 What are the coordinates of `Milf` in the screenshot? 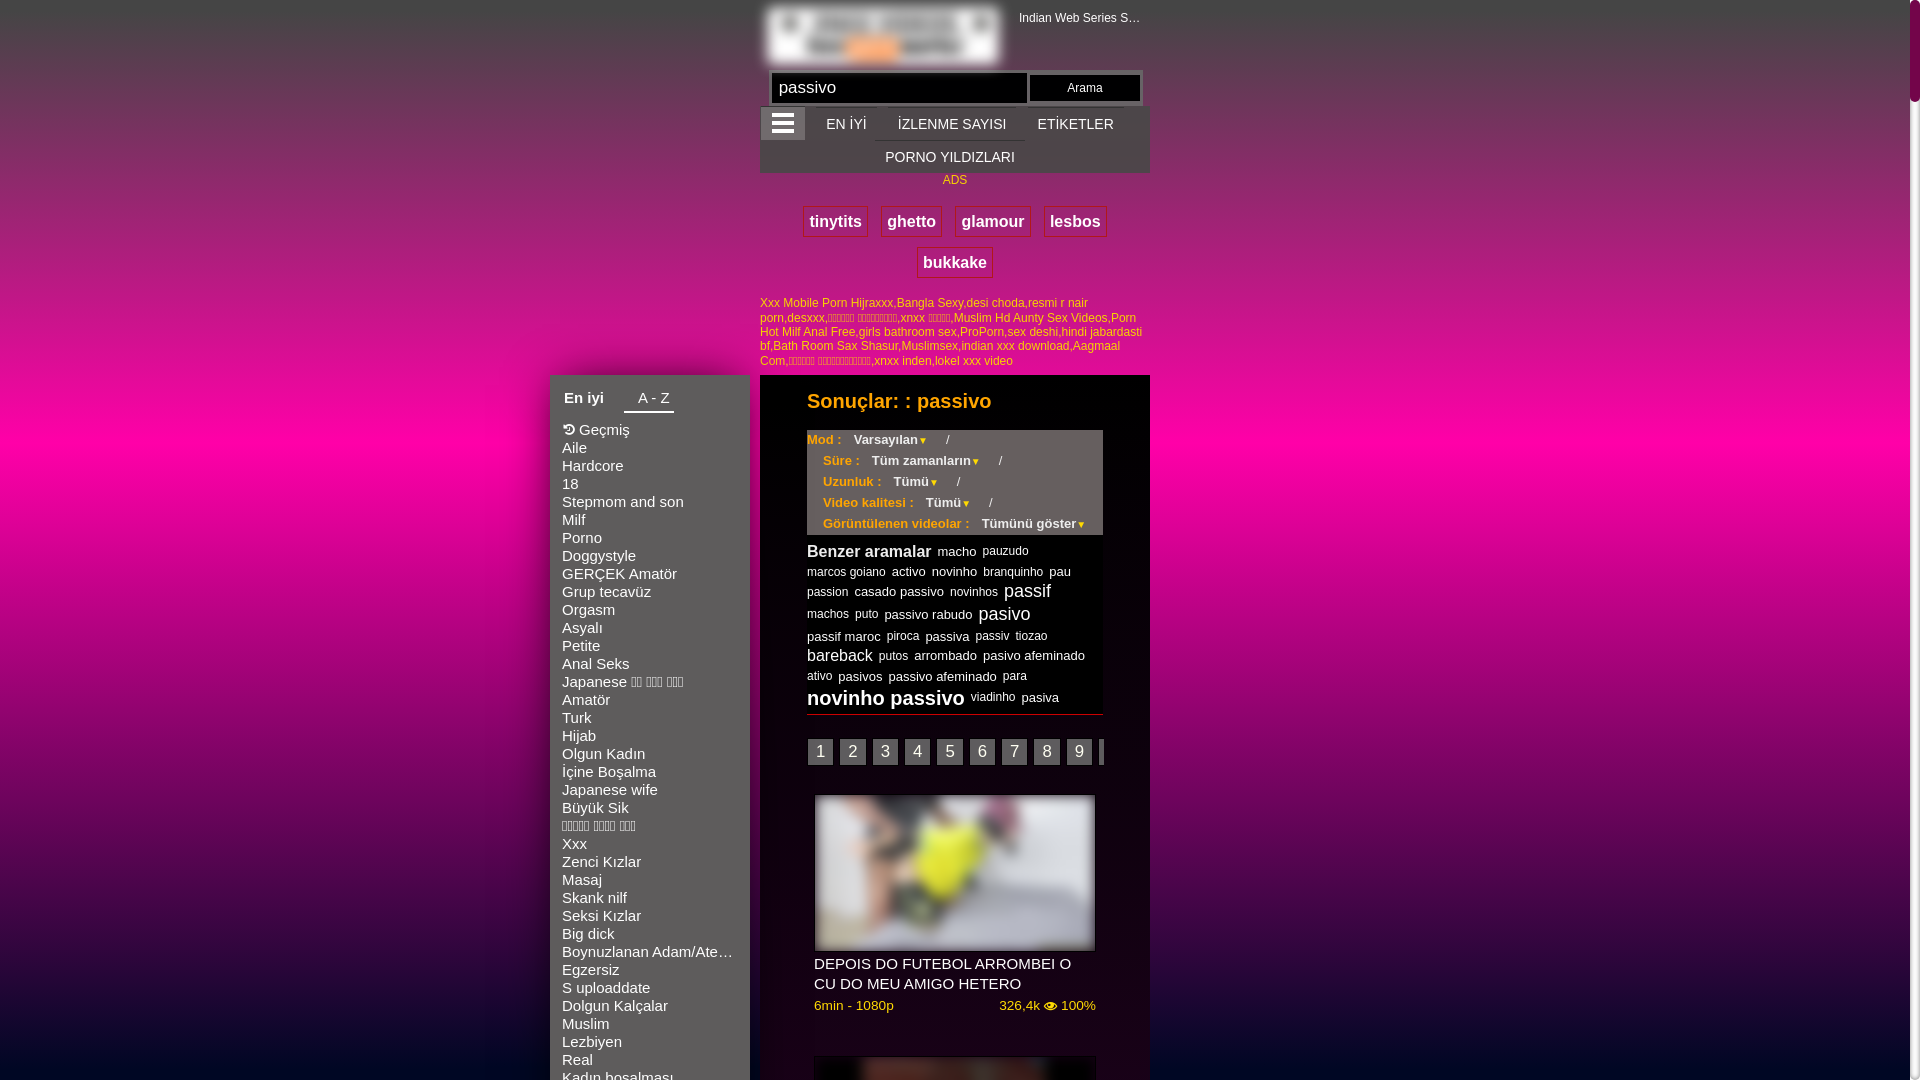 It's located at (650, 520).